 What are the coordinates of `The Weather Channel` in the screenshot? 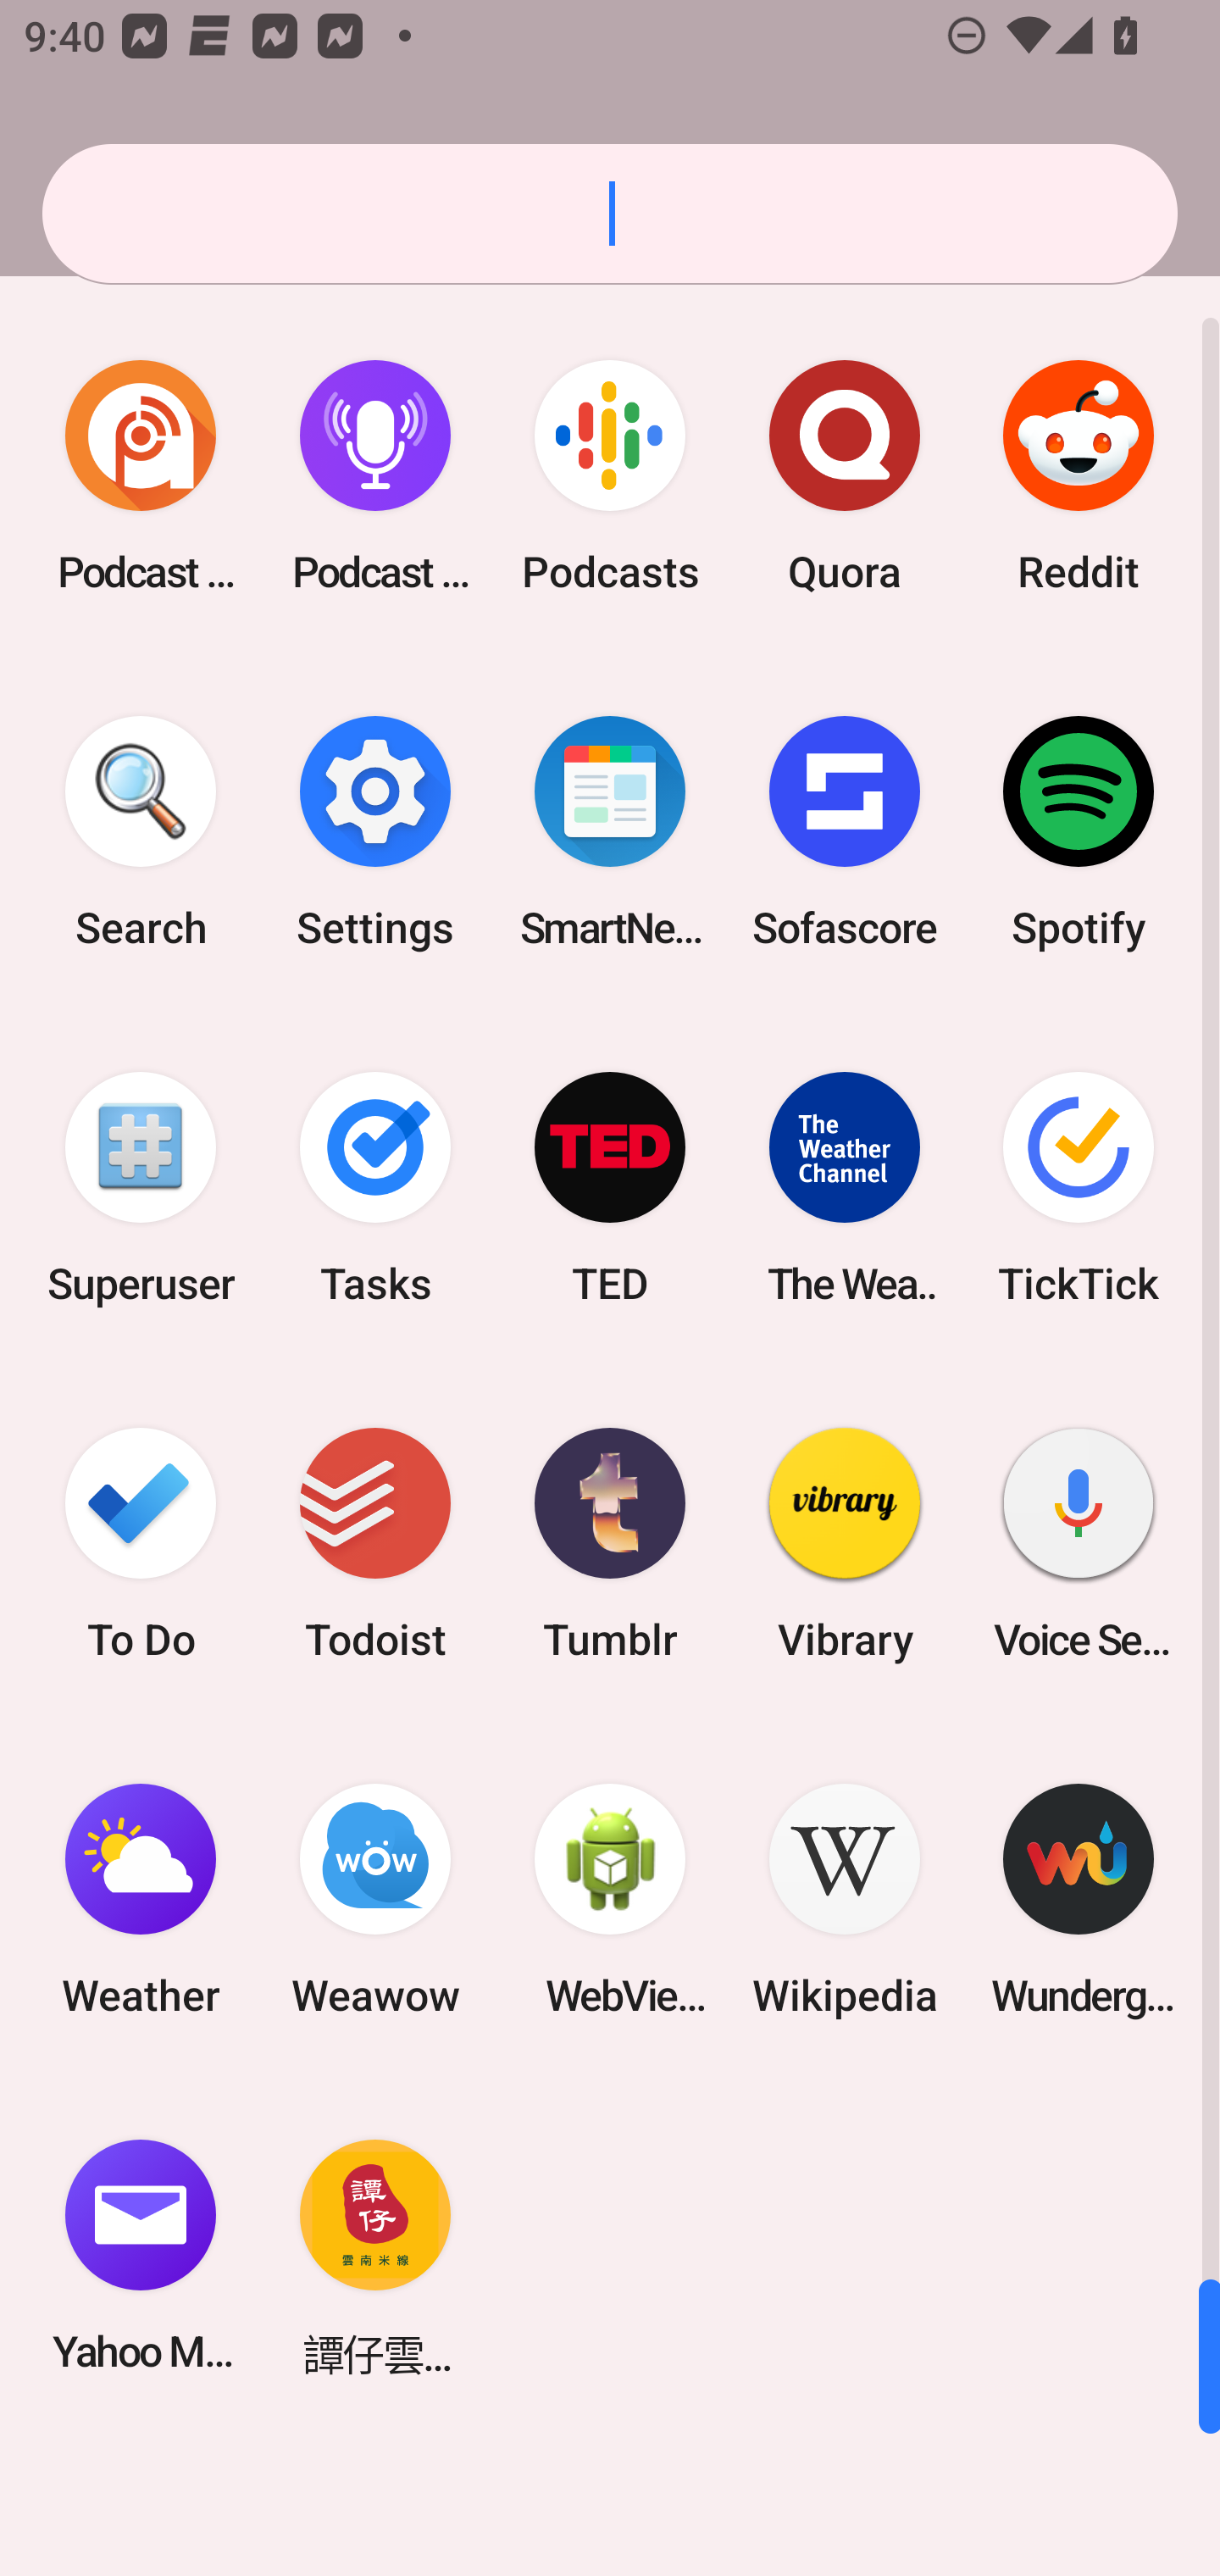 It's located at (844, 1187).